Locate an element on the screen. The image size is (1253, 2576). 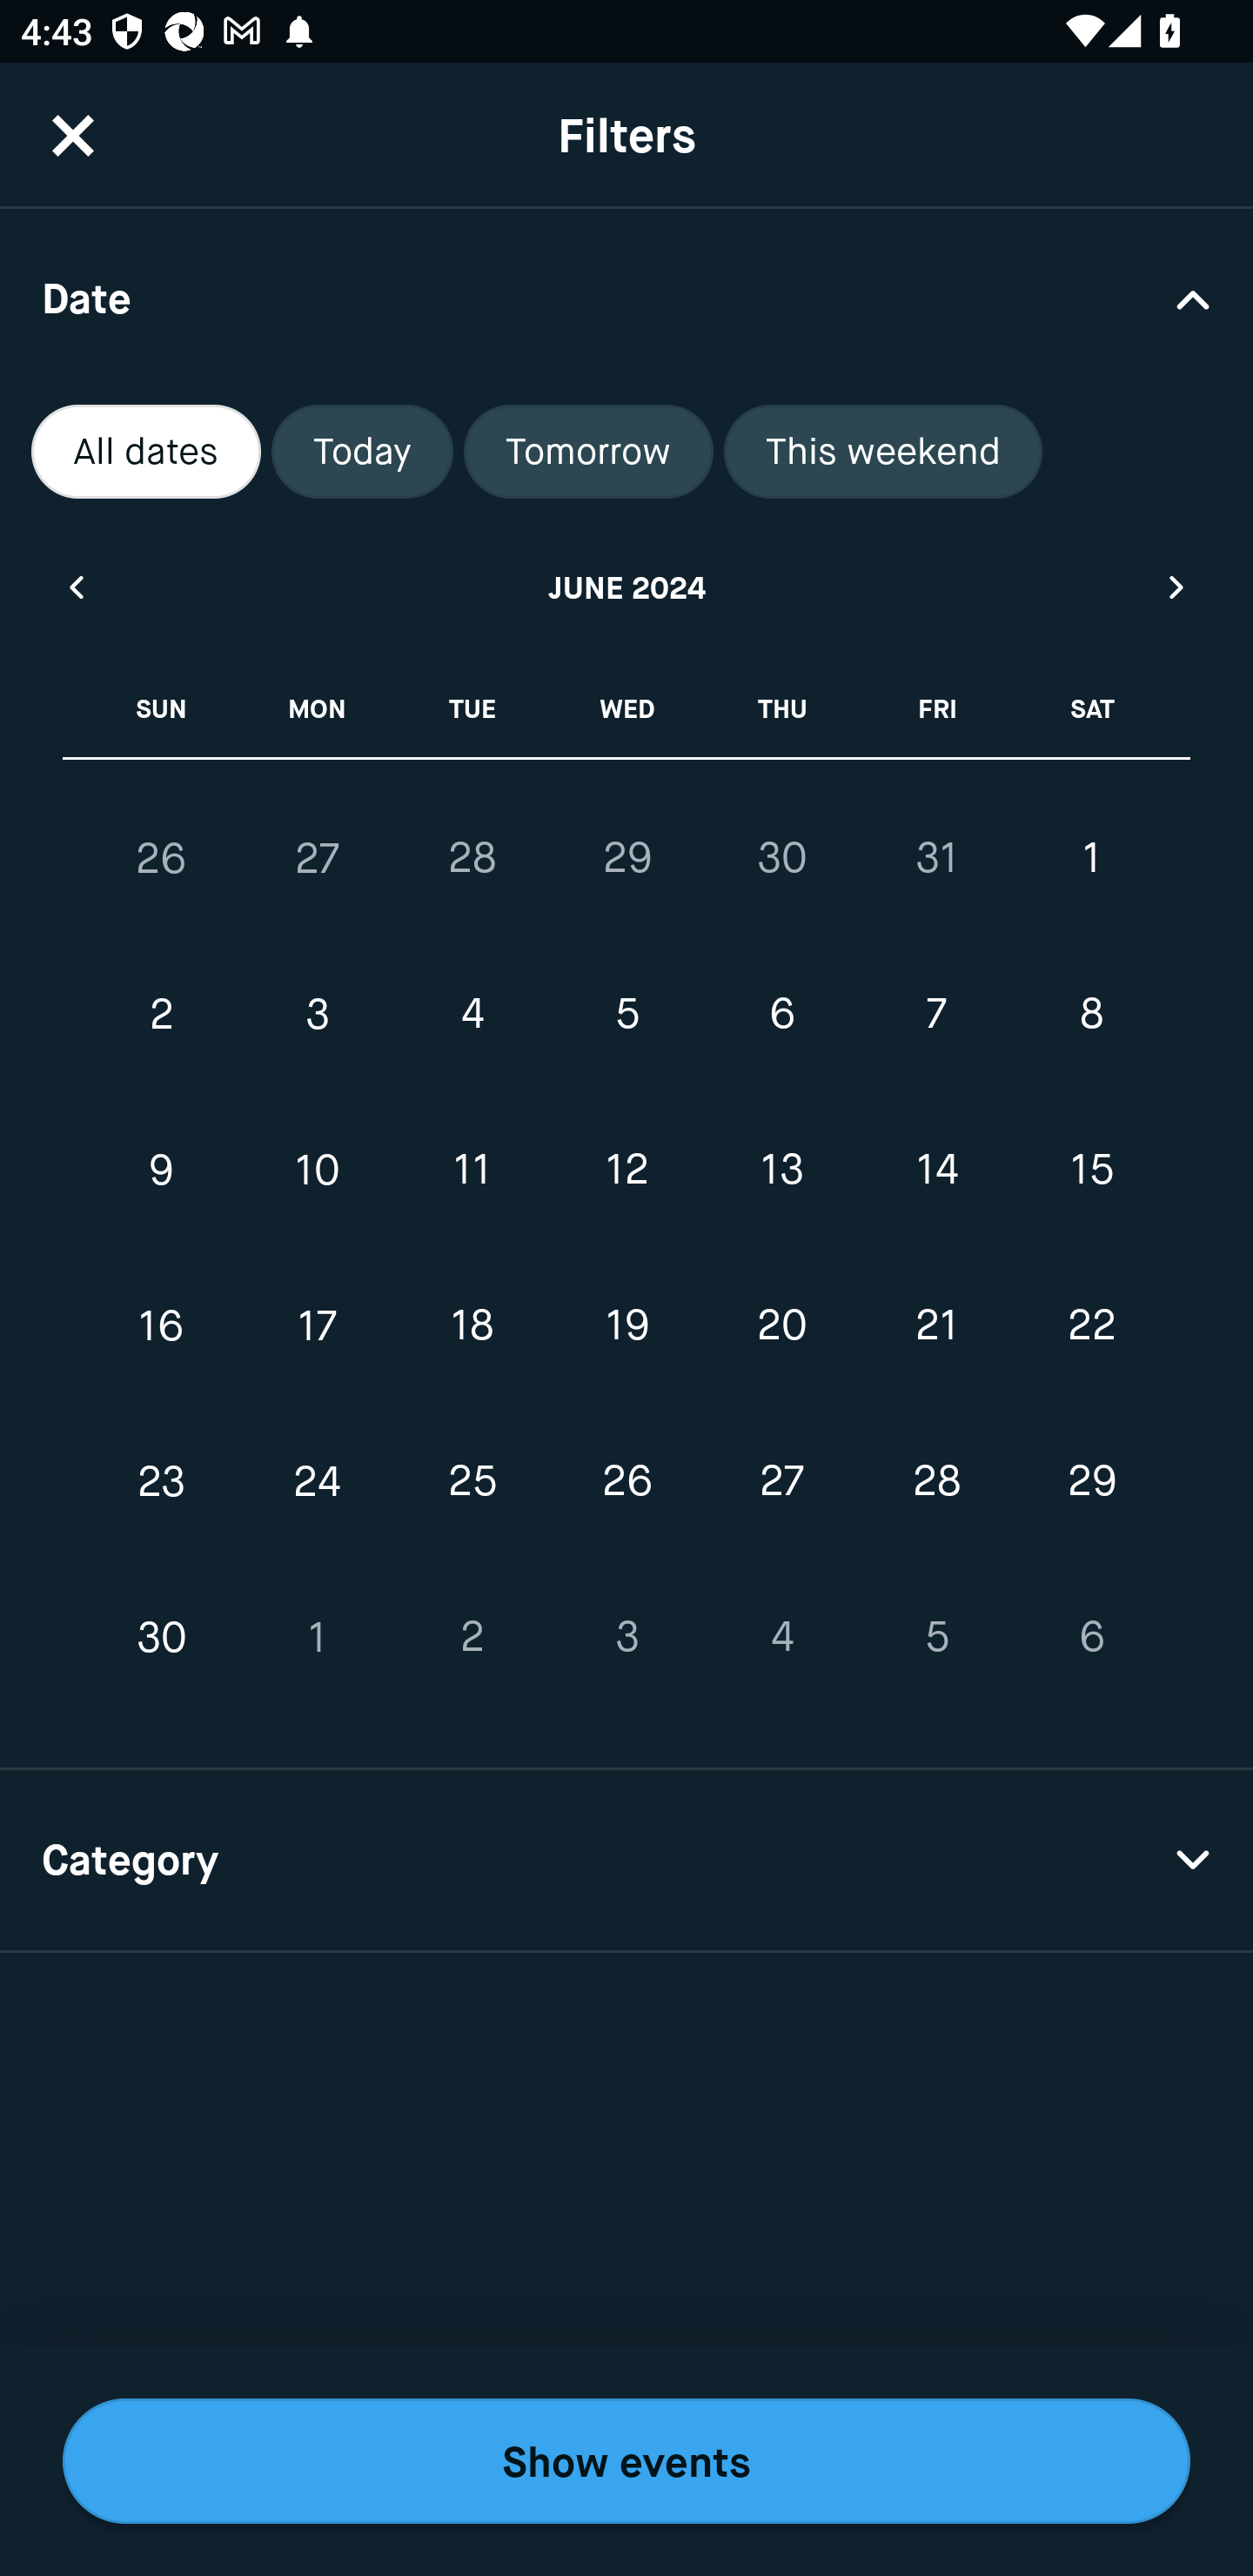
29 is located at coordinates (1091, 1481).